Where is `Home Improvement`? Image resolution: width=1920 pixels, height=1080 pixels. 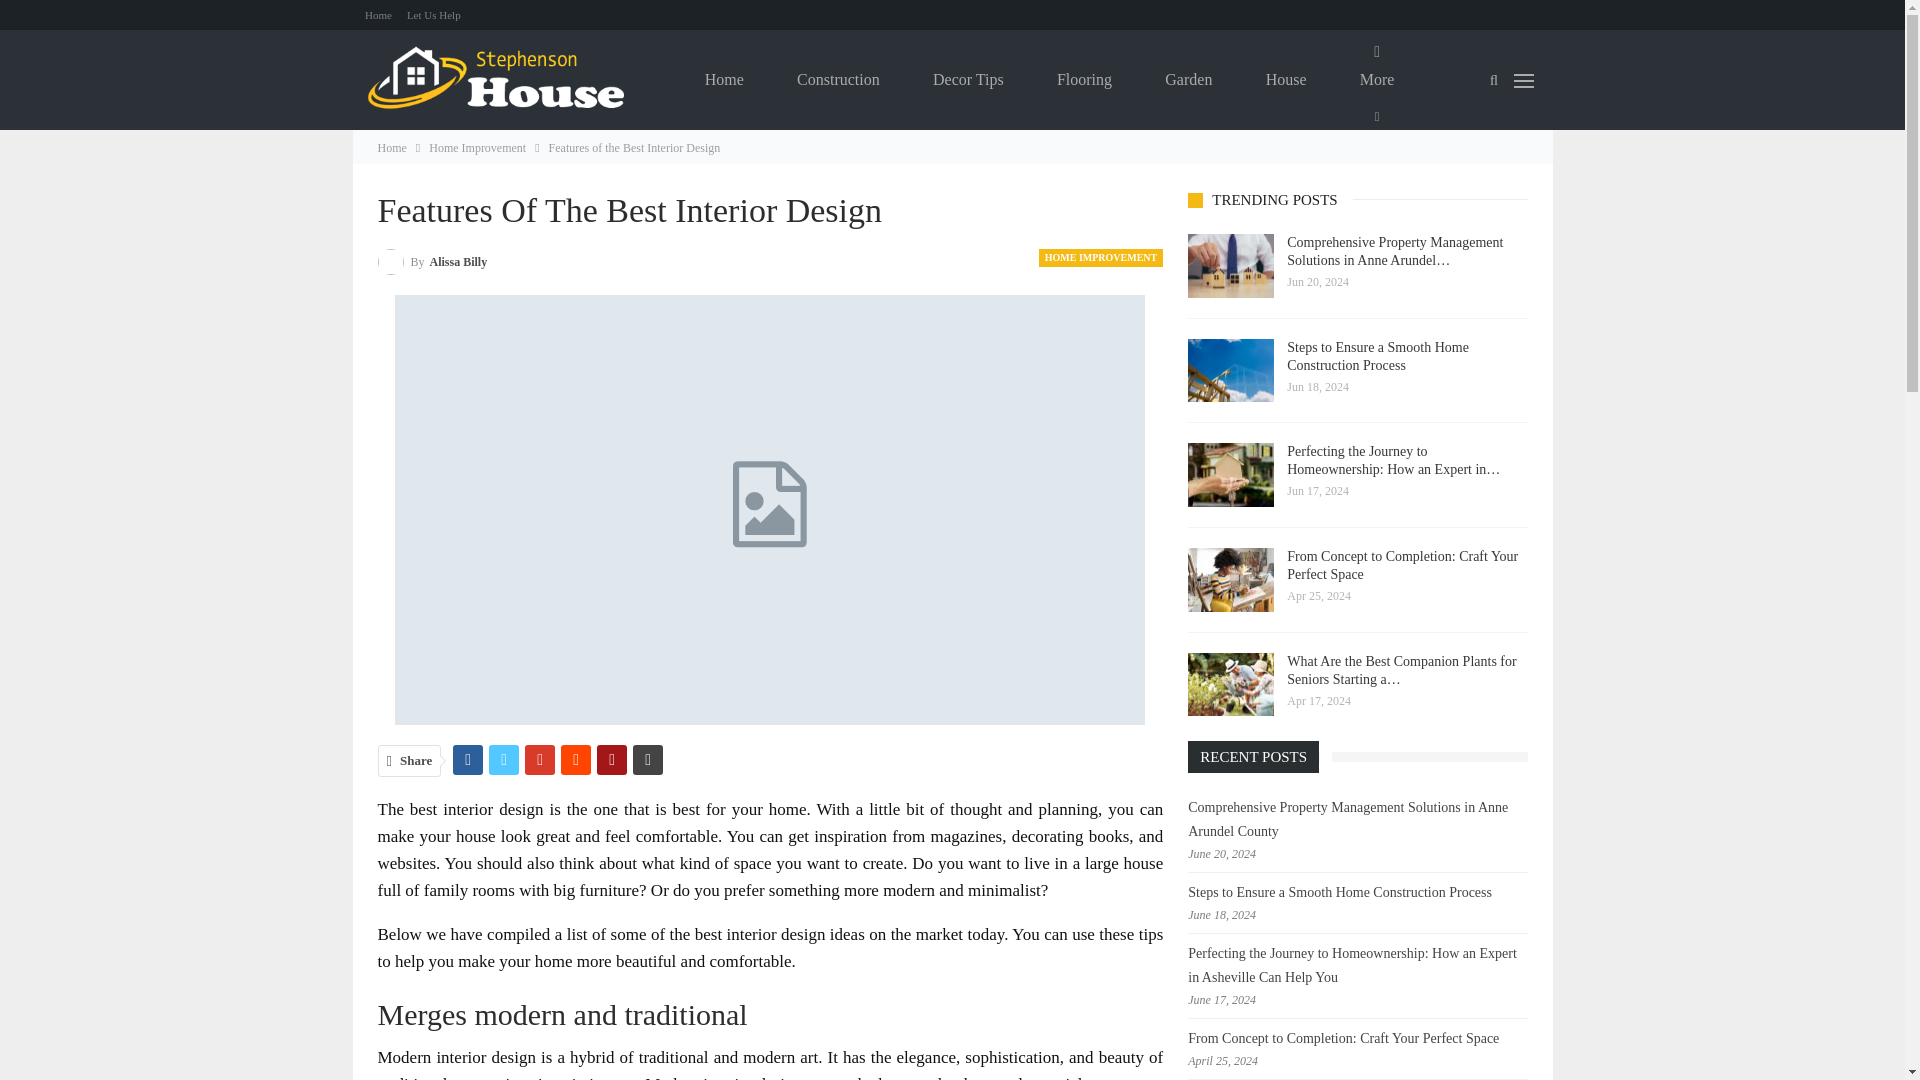
Home Improvement is located at coordinates (477, 148).